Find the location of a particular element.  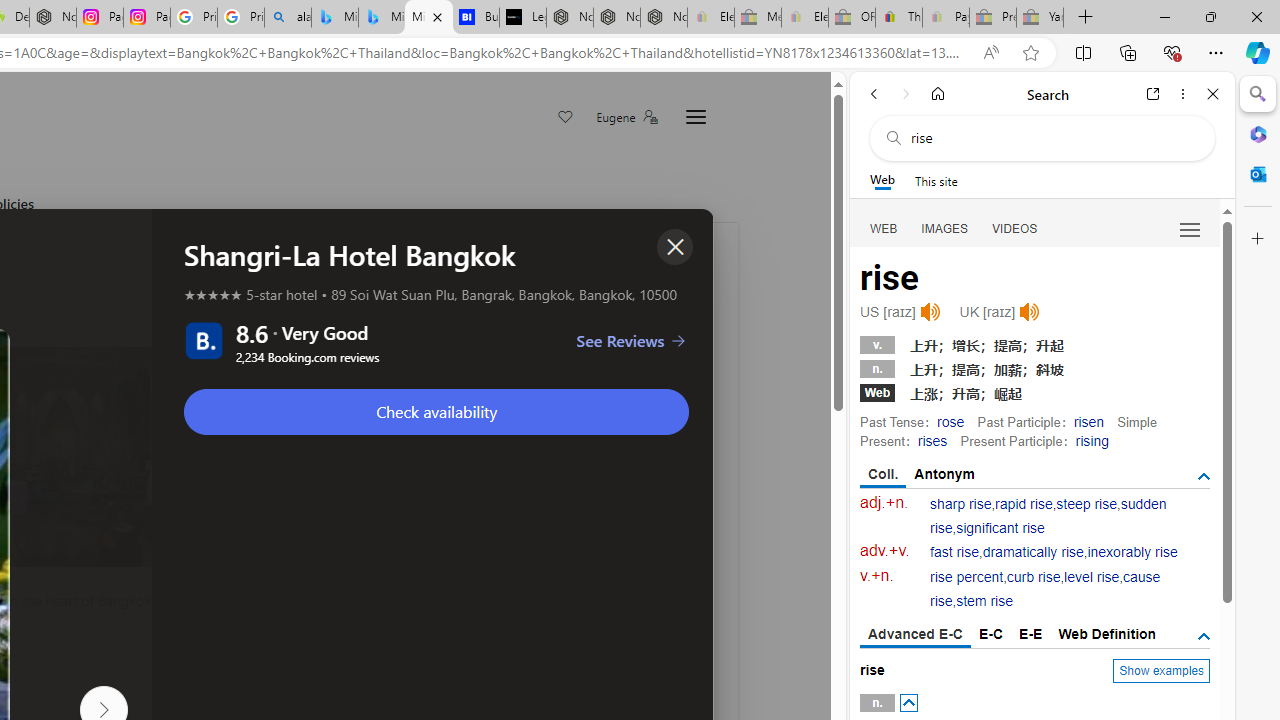

rapid rise is located at coordinates (1024, 504).